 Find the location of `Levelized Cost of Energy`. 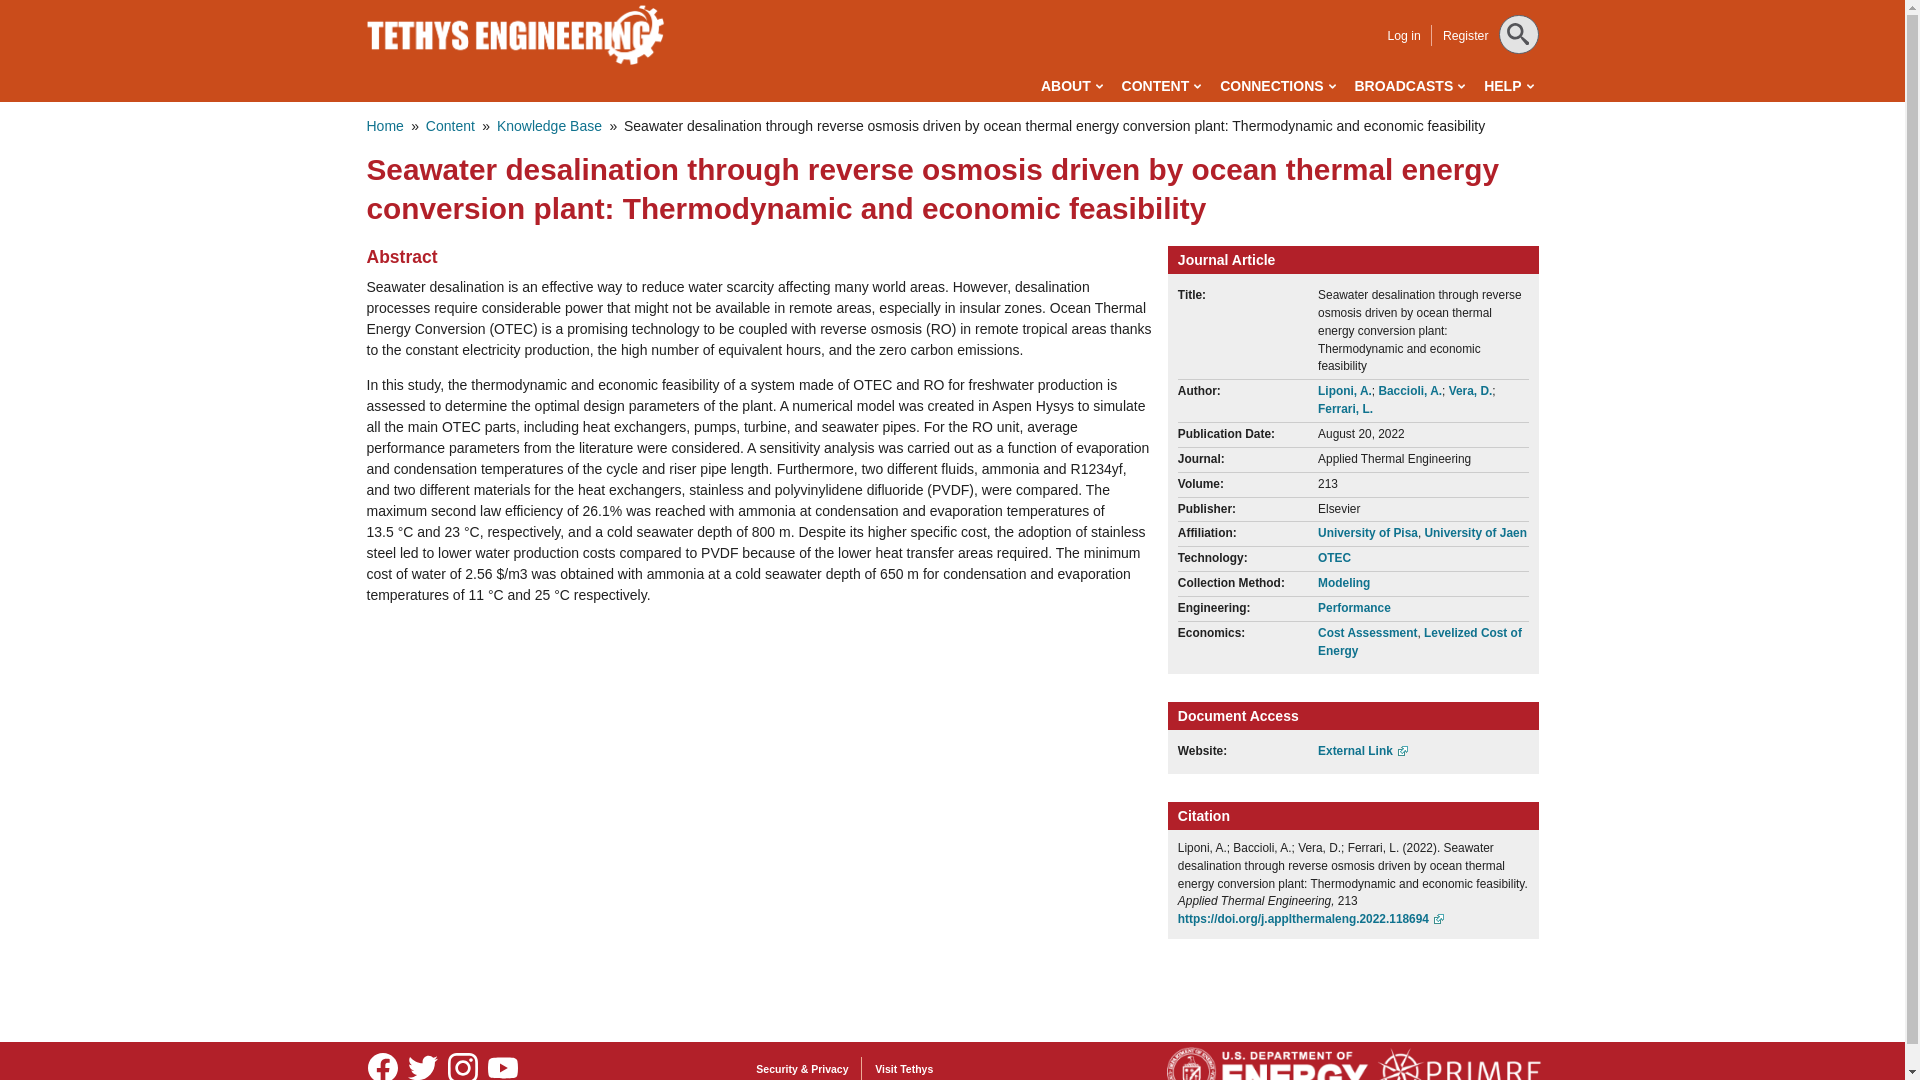

Levelized Cost of Energy is located at coordinates (1420, 642).